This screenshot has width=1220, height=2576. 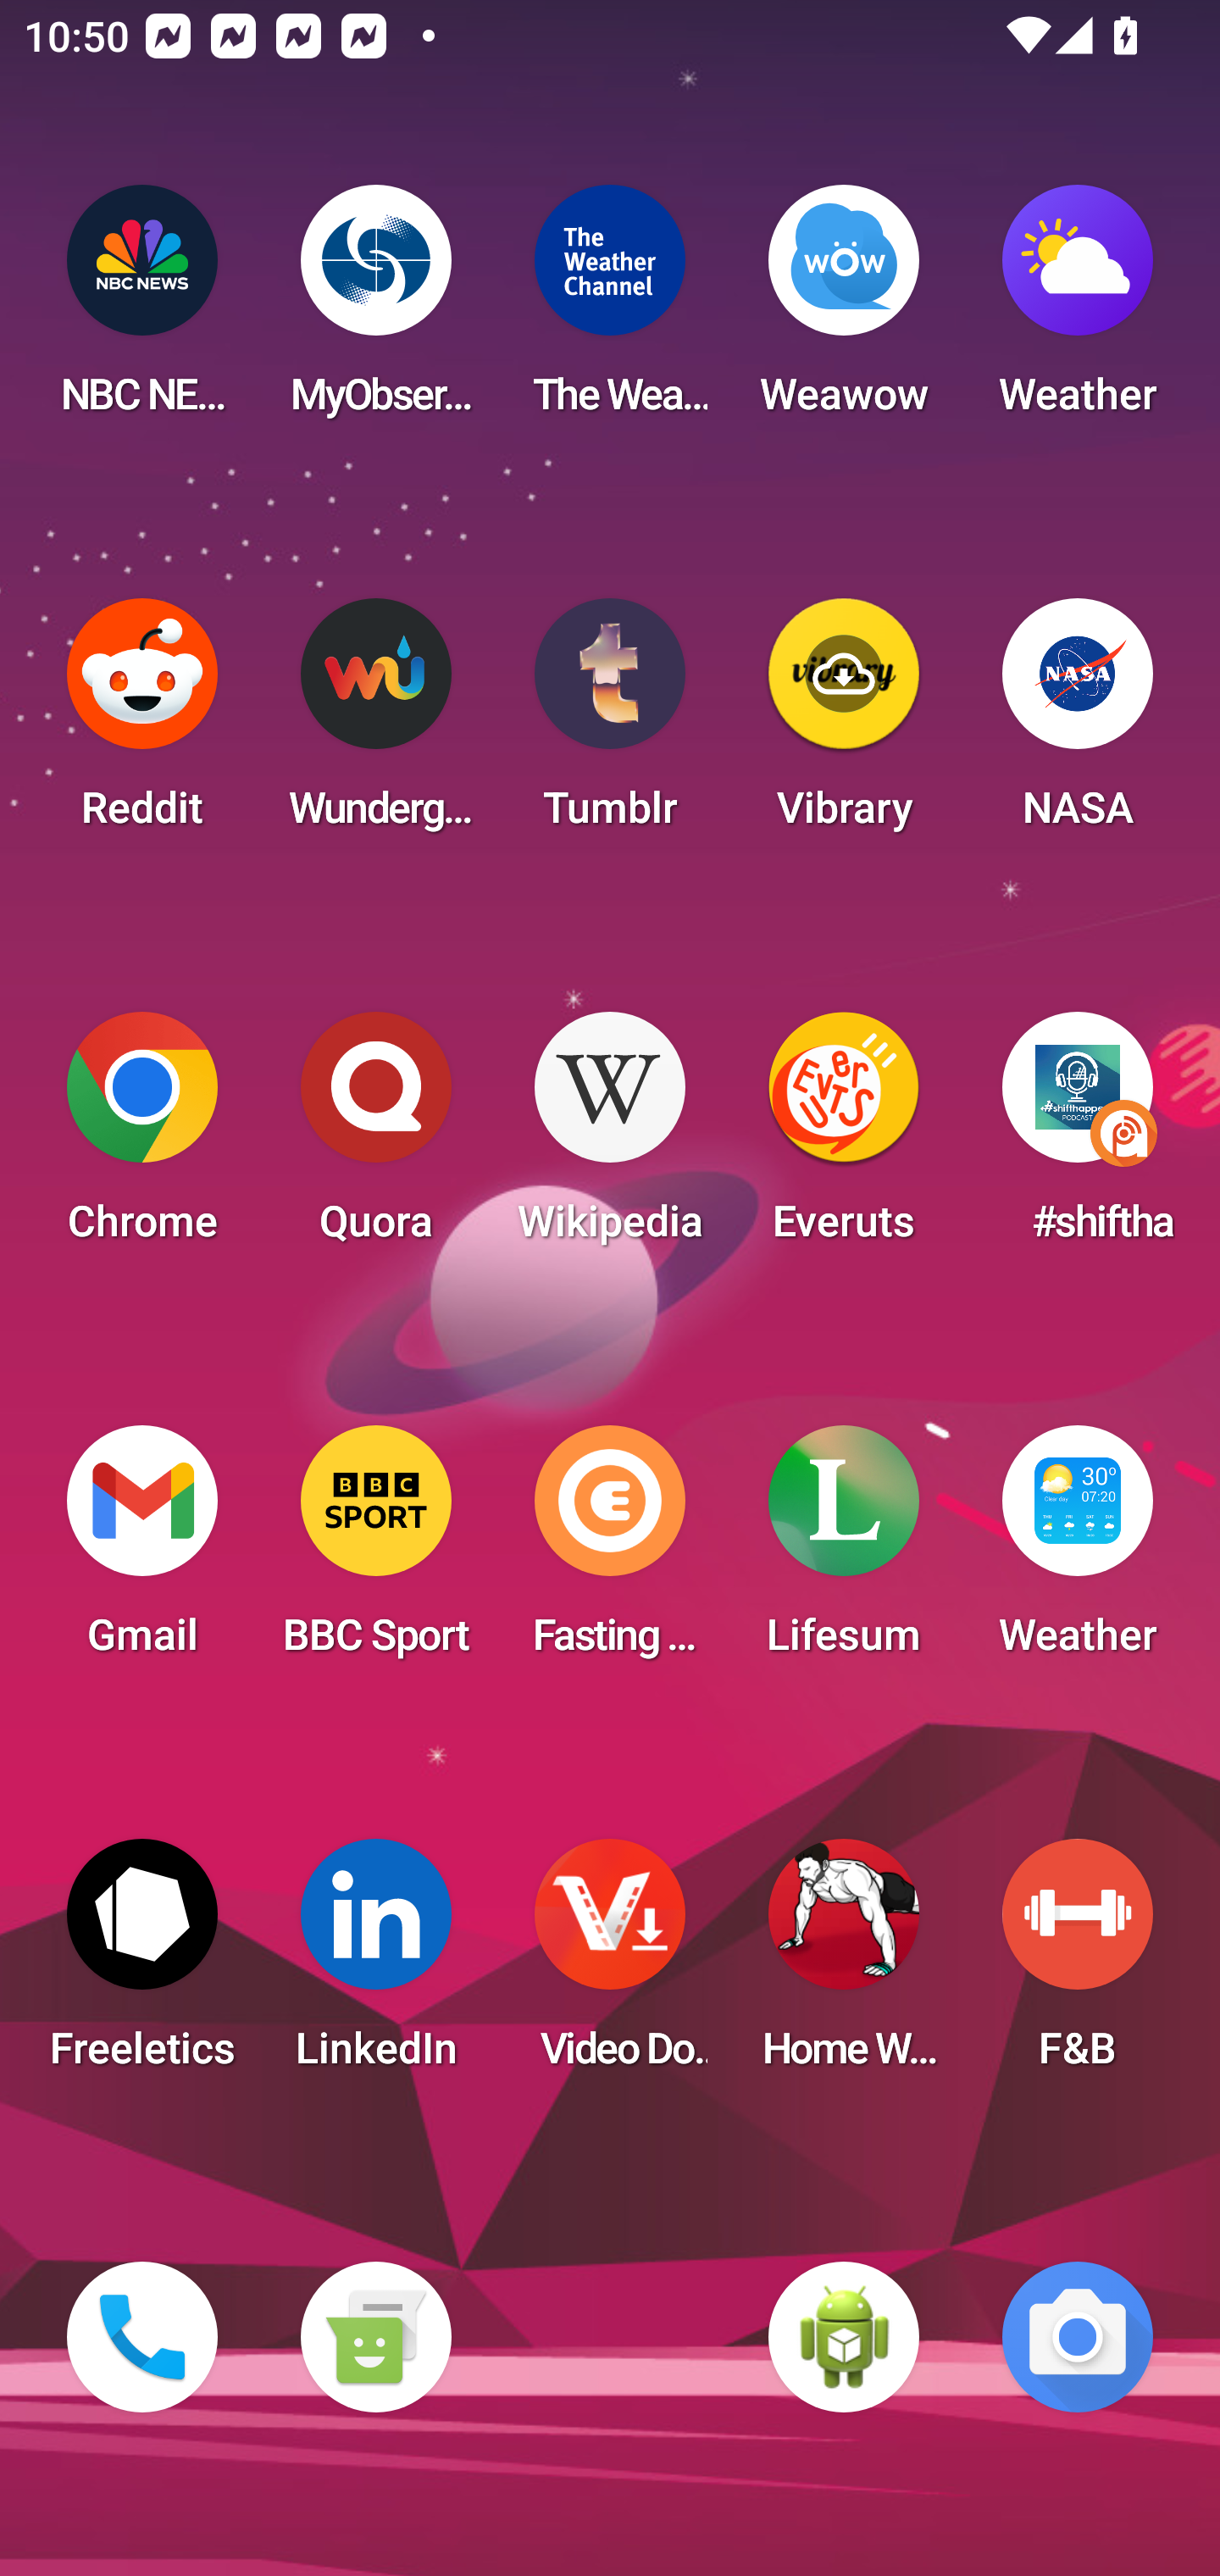 What do you see at coordinates (844, 1964) in the screenshot?
I see `Home Workout` at bounding box center [844, 1964].